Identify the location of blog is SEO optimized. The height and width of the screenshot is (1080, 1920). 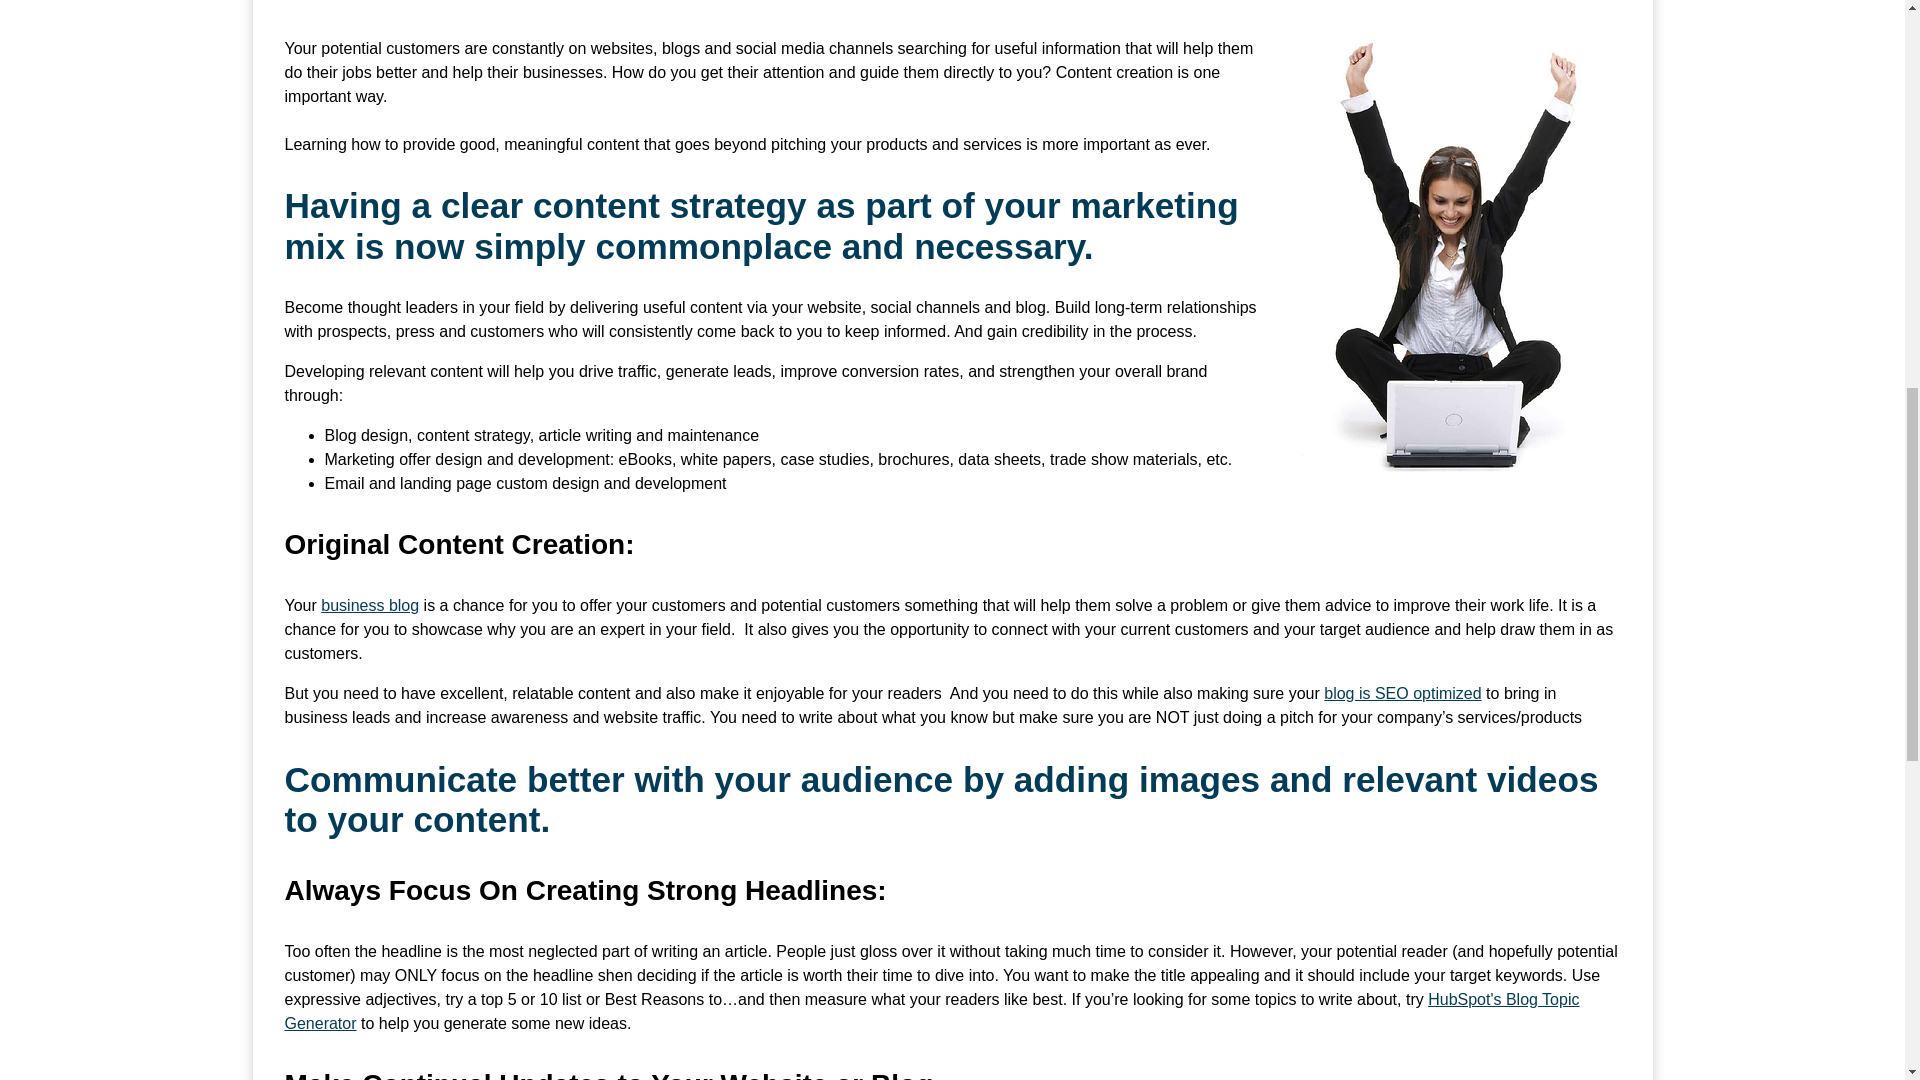
(1402, 693).